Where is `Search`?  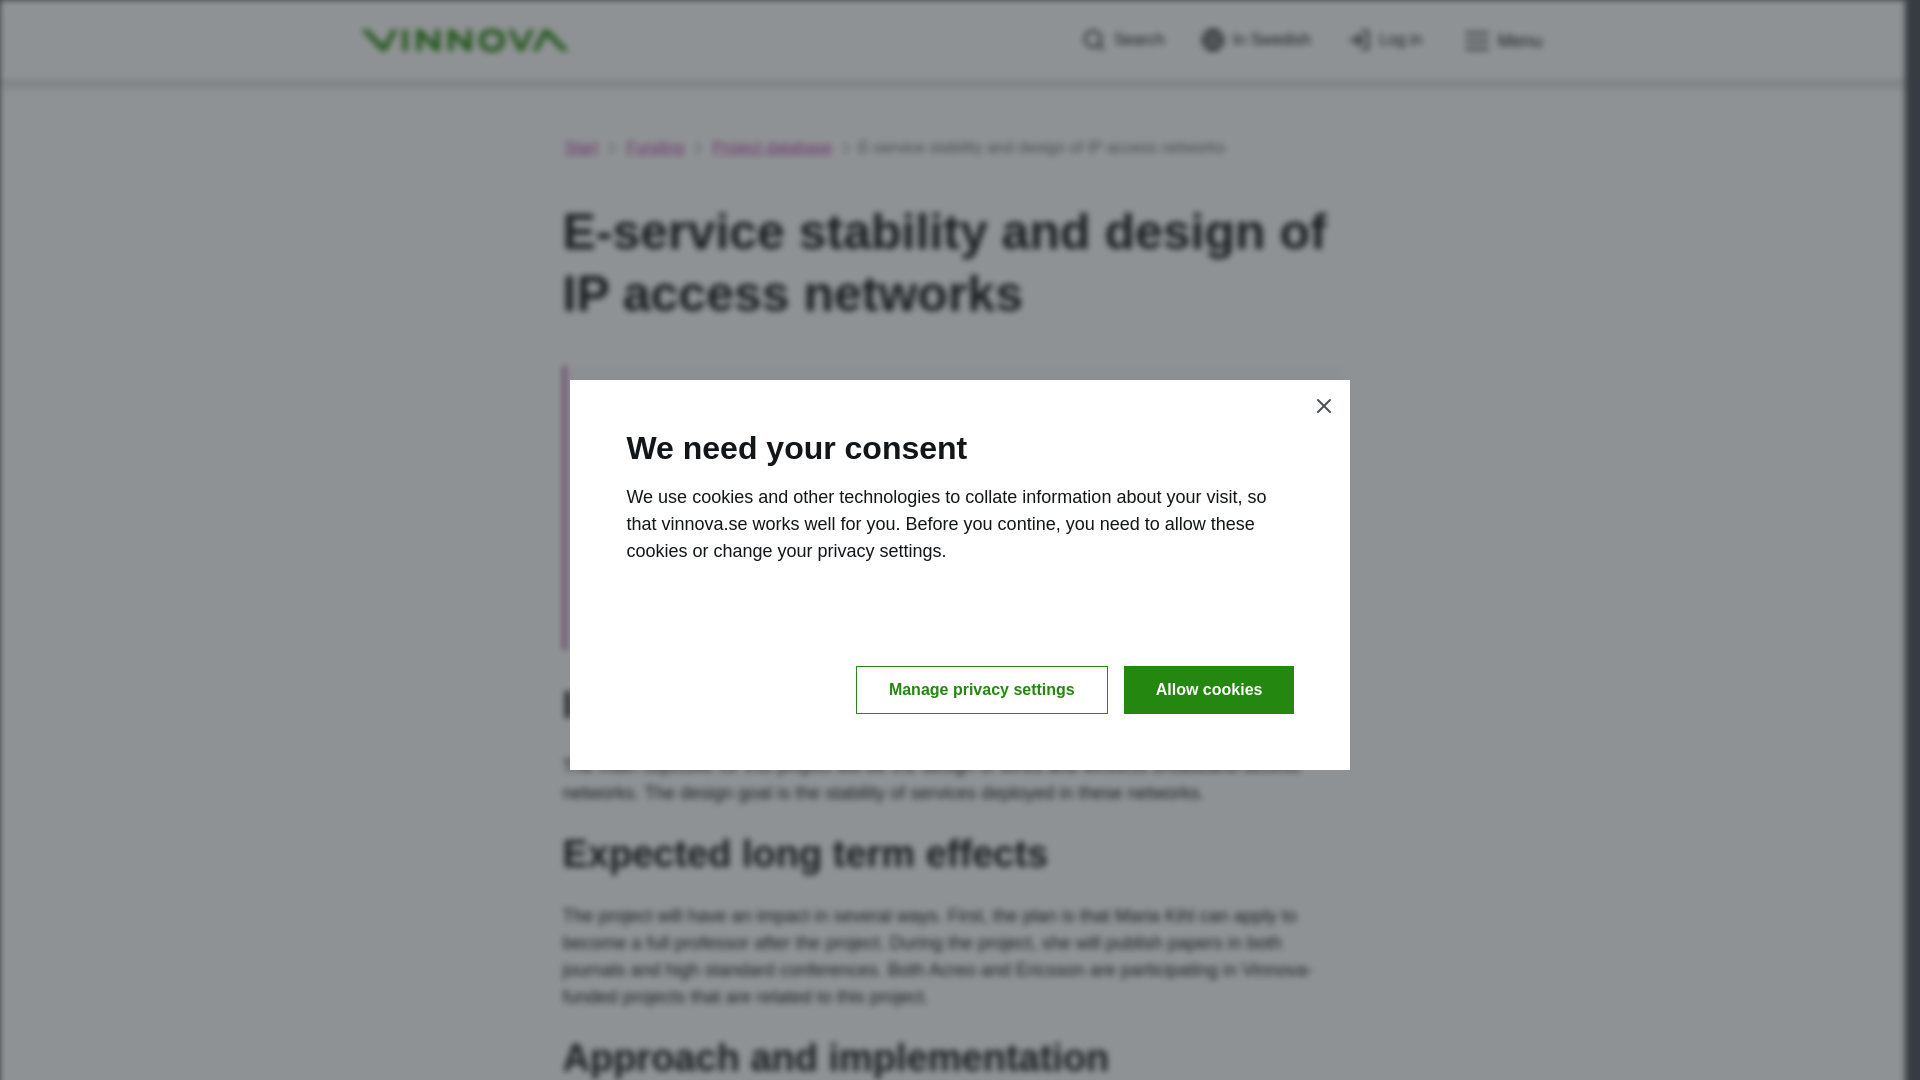 Search is located at coordinates (1123, 40).